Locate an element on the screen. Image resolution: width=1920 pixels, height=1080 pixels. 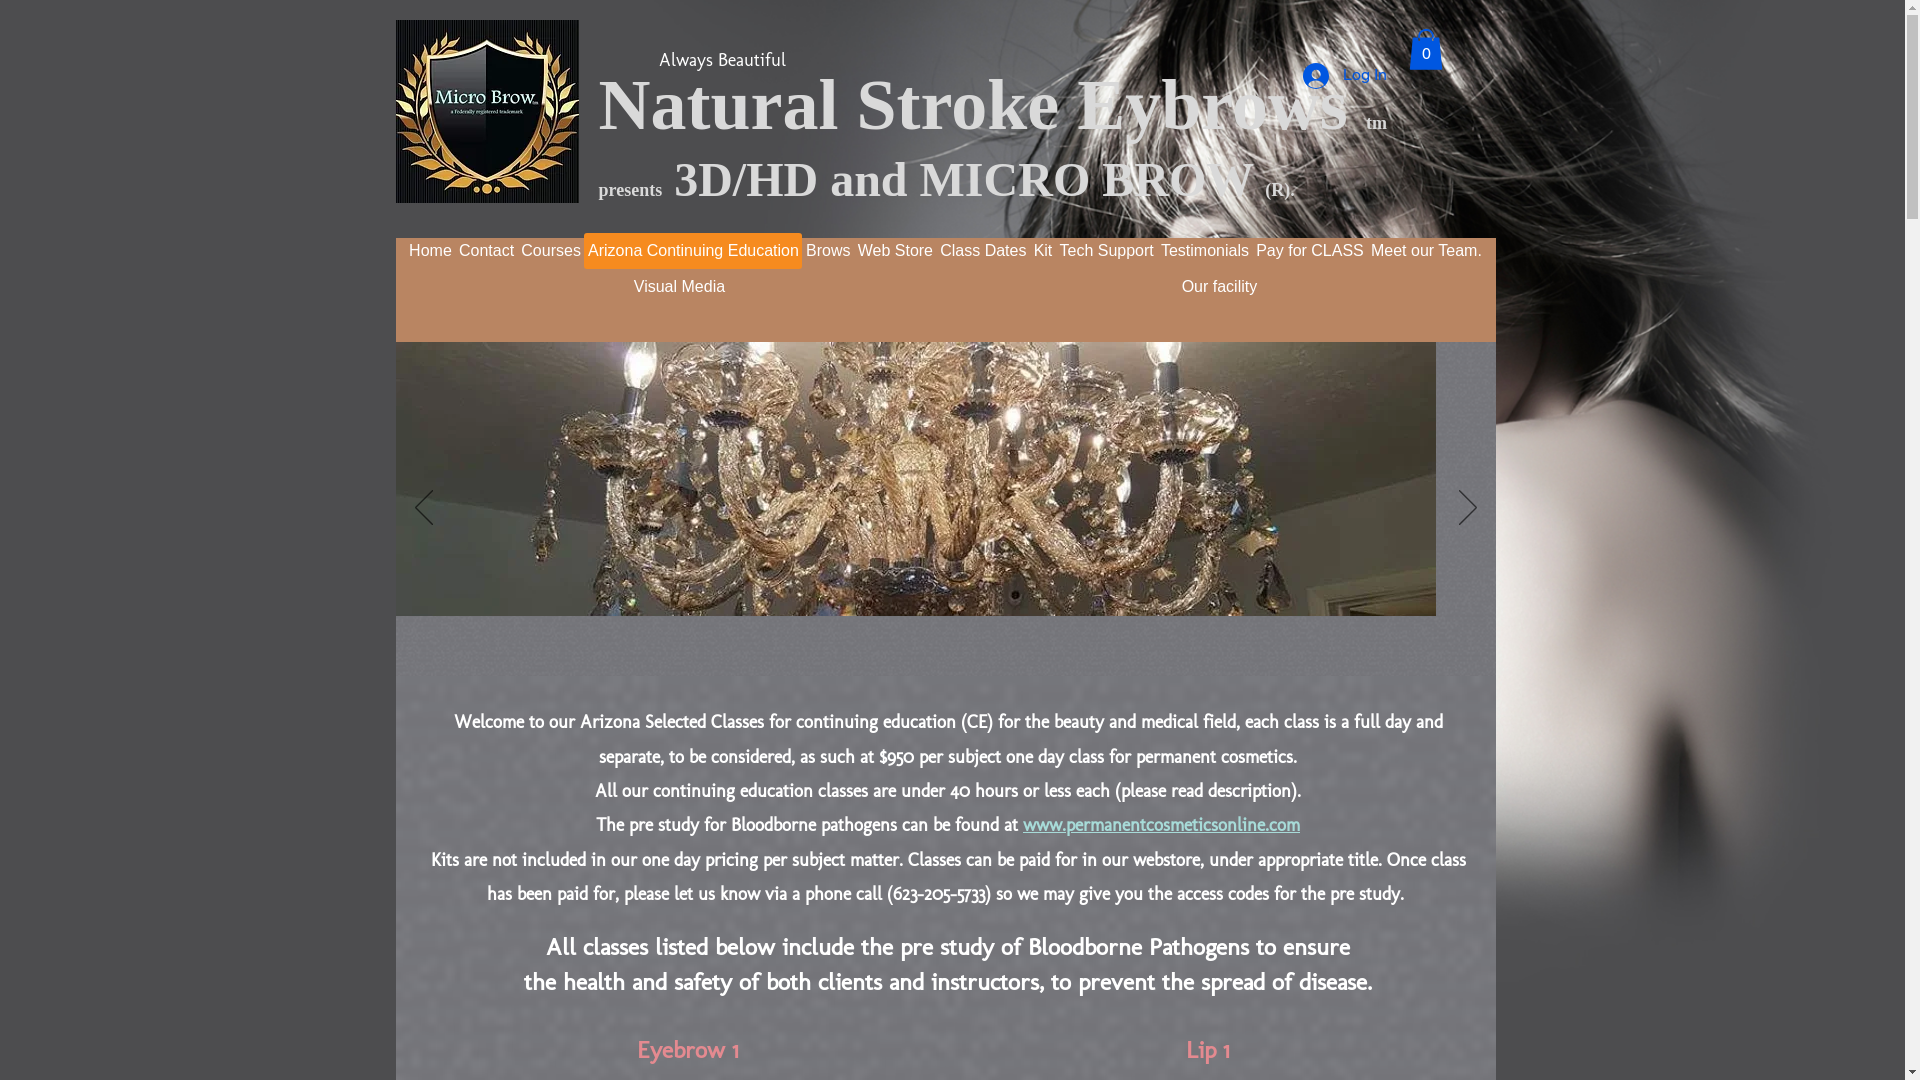
Web Store is located at coordinates (895, 251).